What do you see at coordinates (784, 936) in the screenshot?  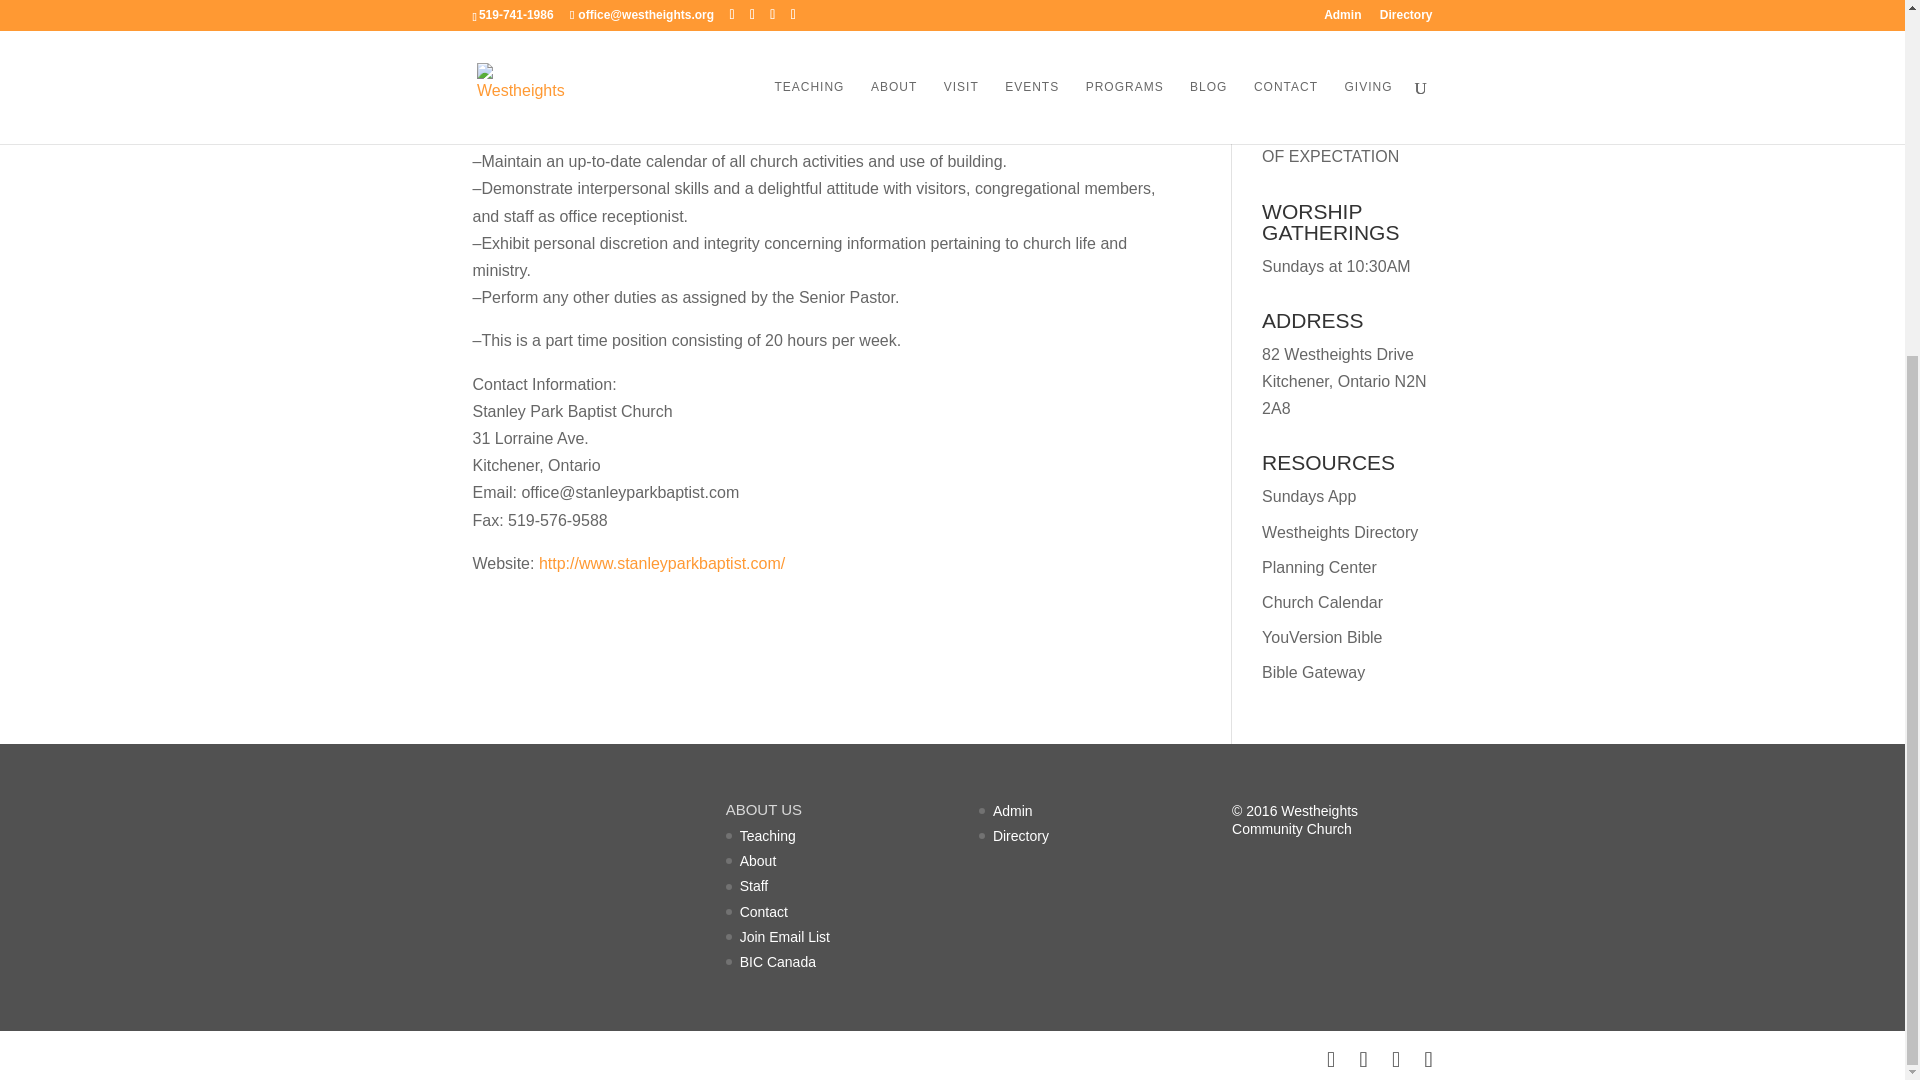 I see `Join Email List` at bounding box center [784, 936].